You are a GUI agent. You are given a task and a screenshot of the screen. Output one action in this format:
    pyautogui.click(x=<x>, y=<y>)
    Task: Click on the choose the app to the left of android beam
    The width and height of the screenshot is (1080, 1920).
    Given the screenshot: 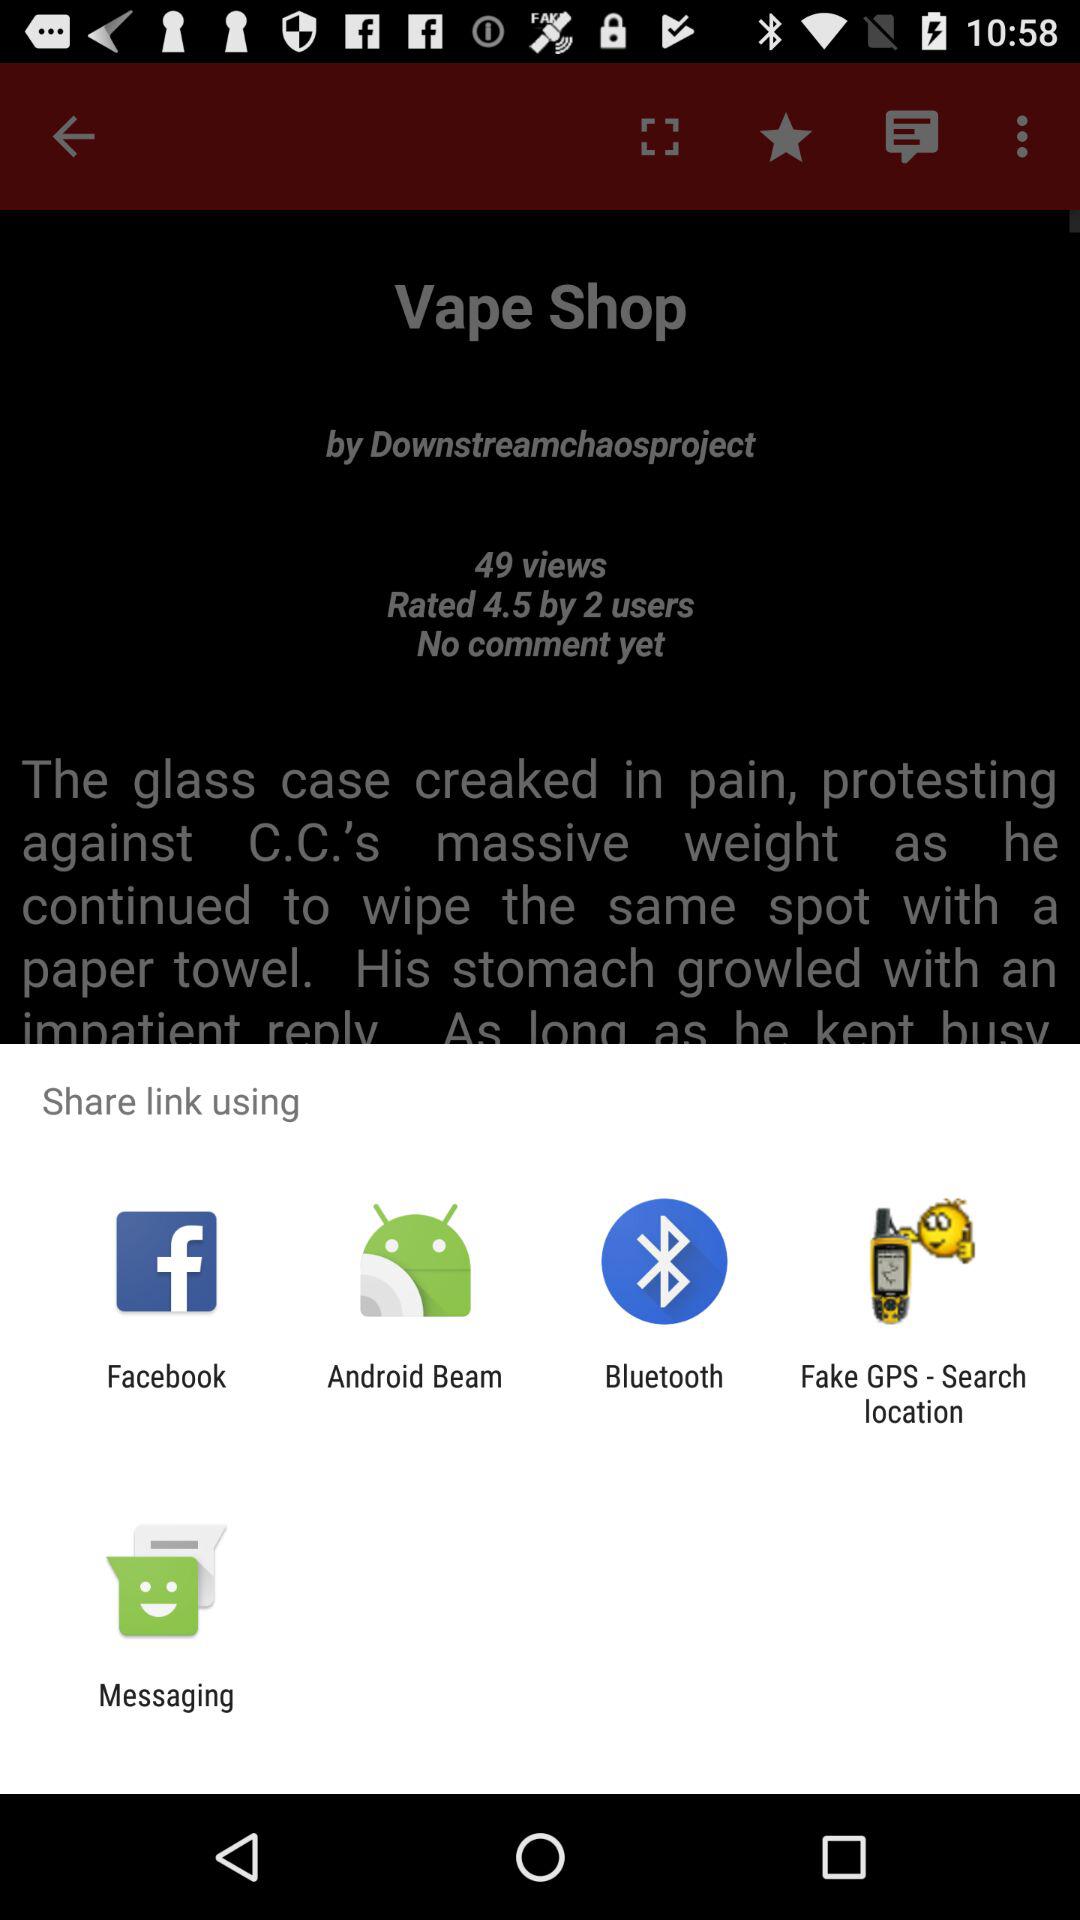 What is the action you would take?
    pyautogui.click(x=166, y=1393)
    